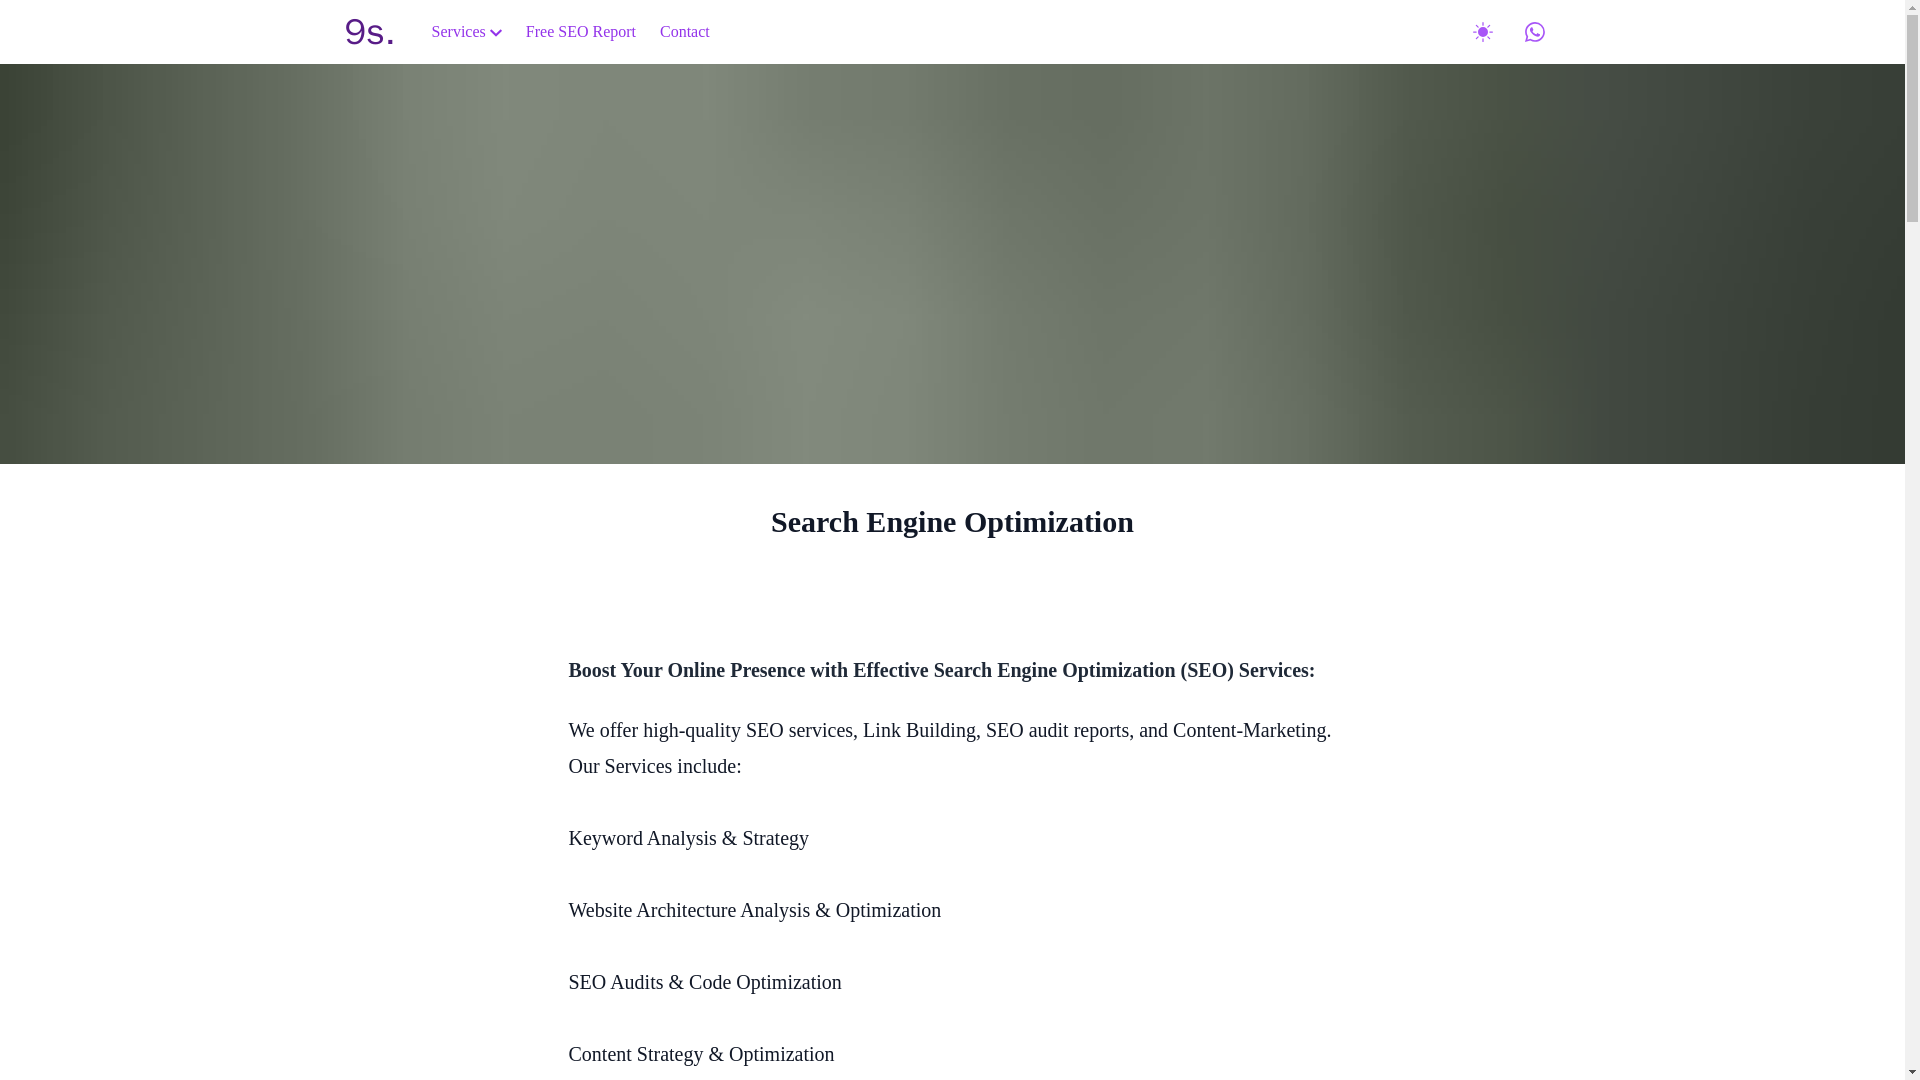  What do you see at coordinates (369, 32) in the screenshot?
I see `9s.` at bounding box center [369, 32].